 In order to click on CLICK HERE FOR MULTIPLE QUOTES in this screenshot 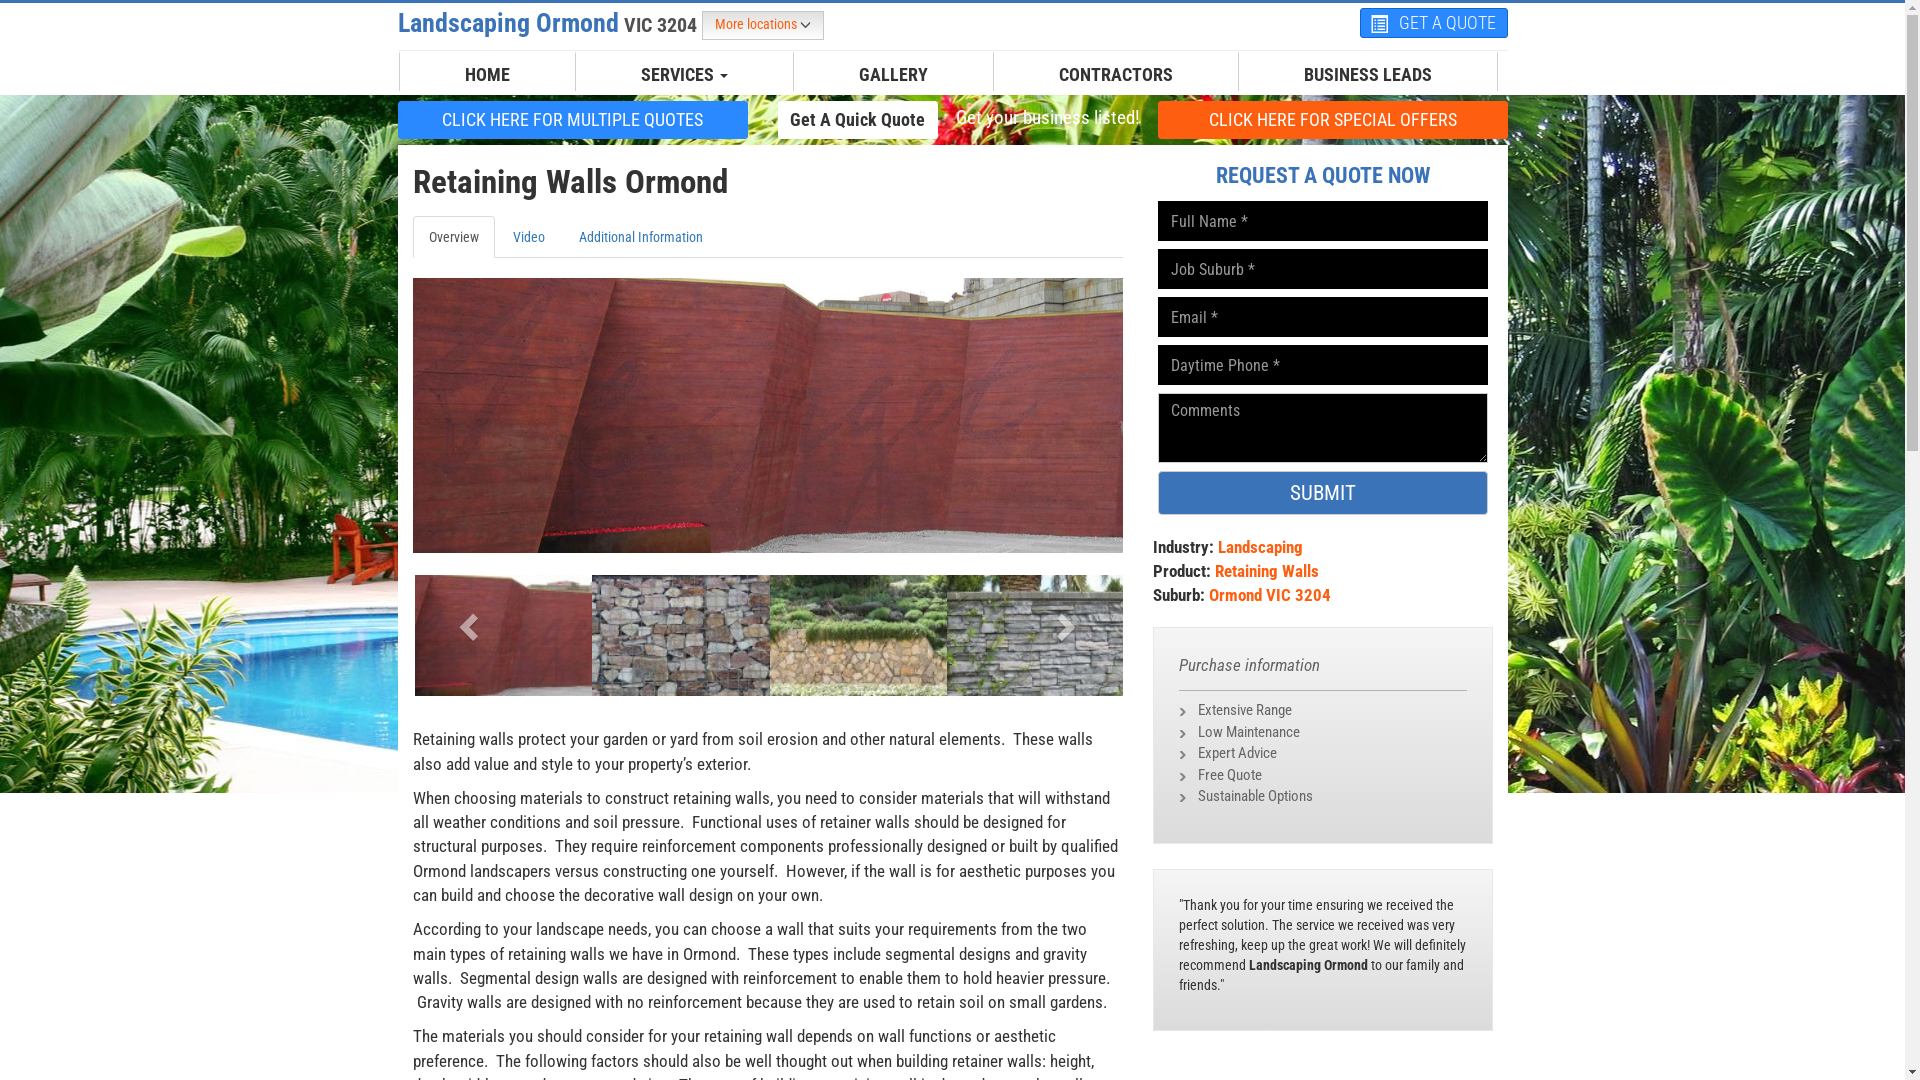, I will do `click(573, 119)`.